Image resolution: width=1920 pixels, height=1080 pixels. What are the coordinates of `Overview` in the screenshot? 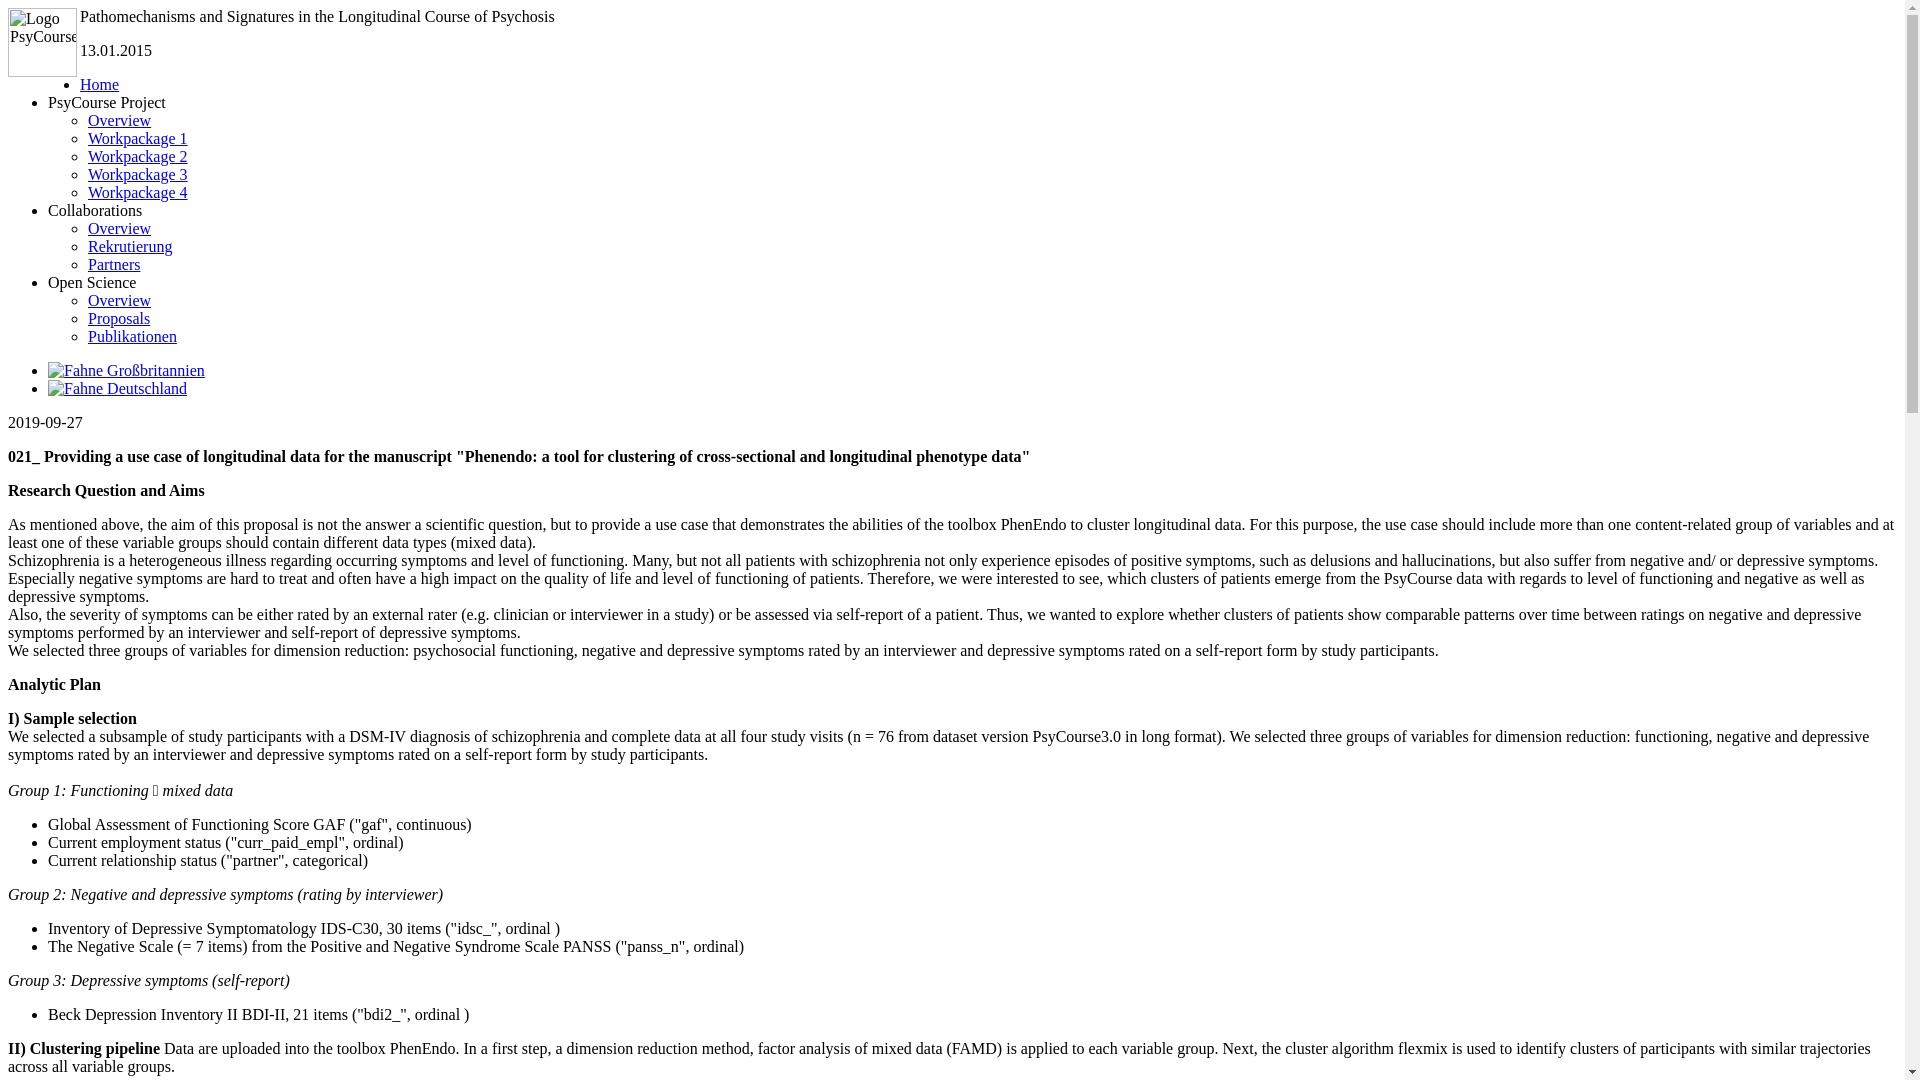 It's located at (120, 300).